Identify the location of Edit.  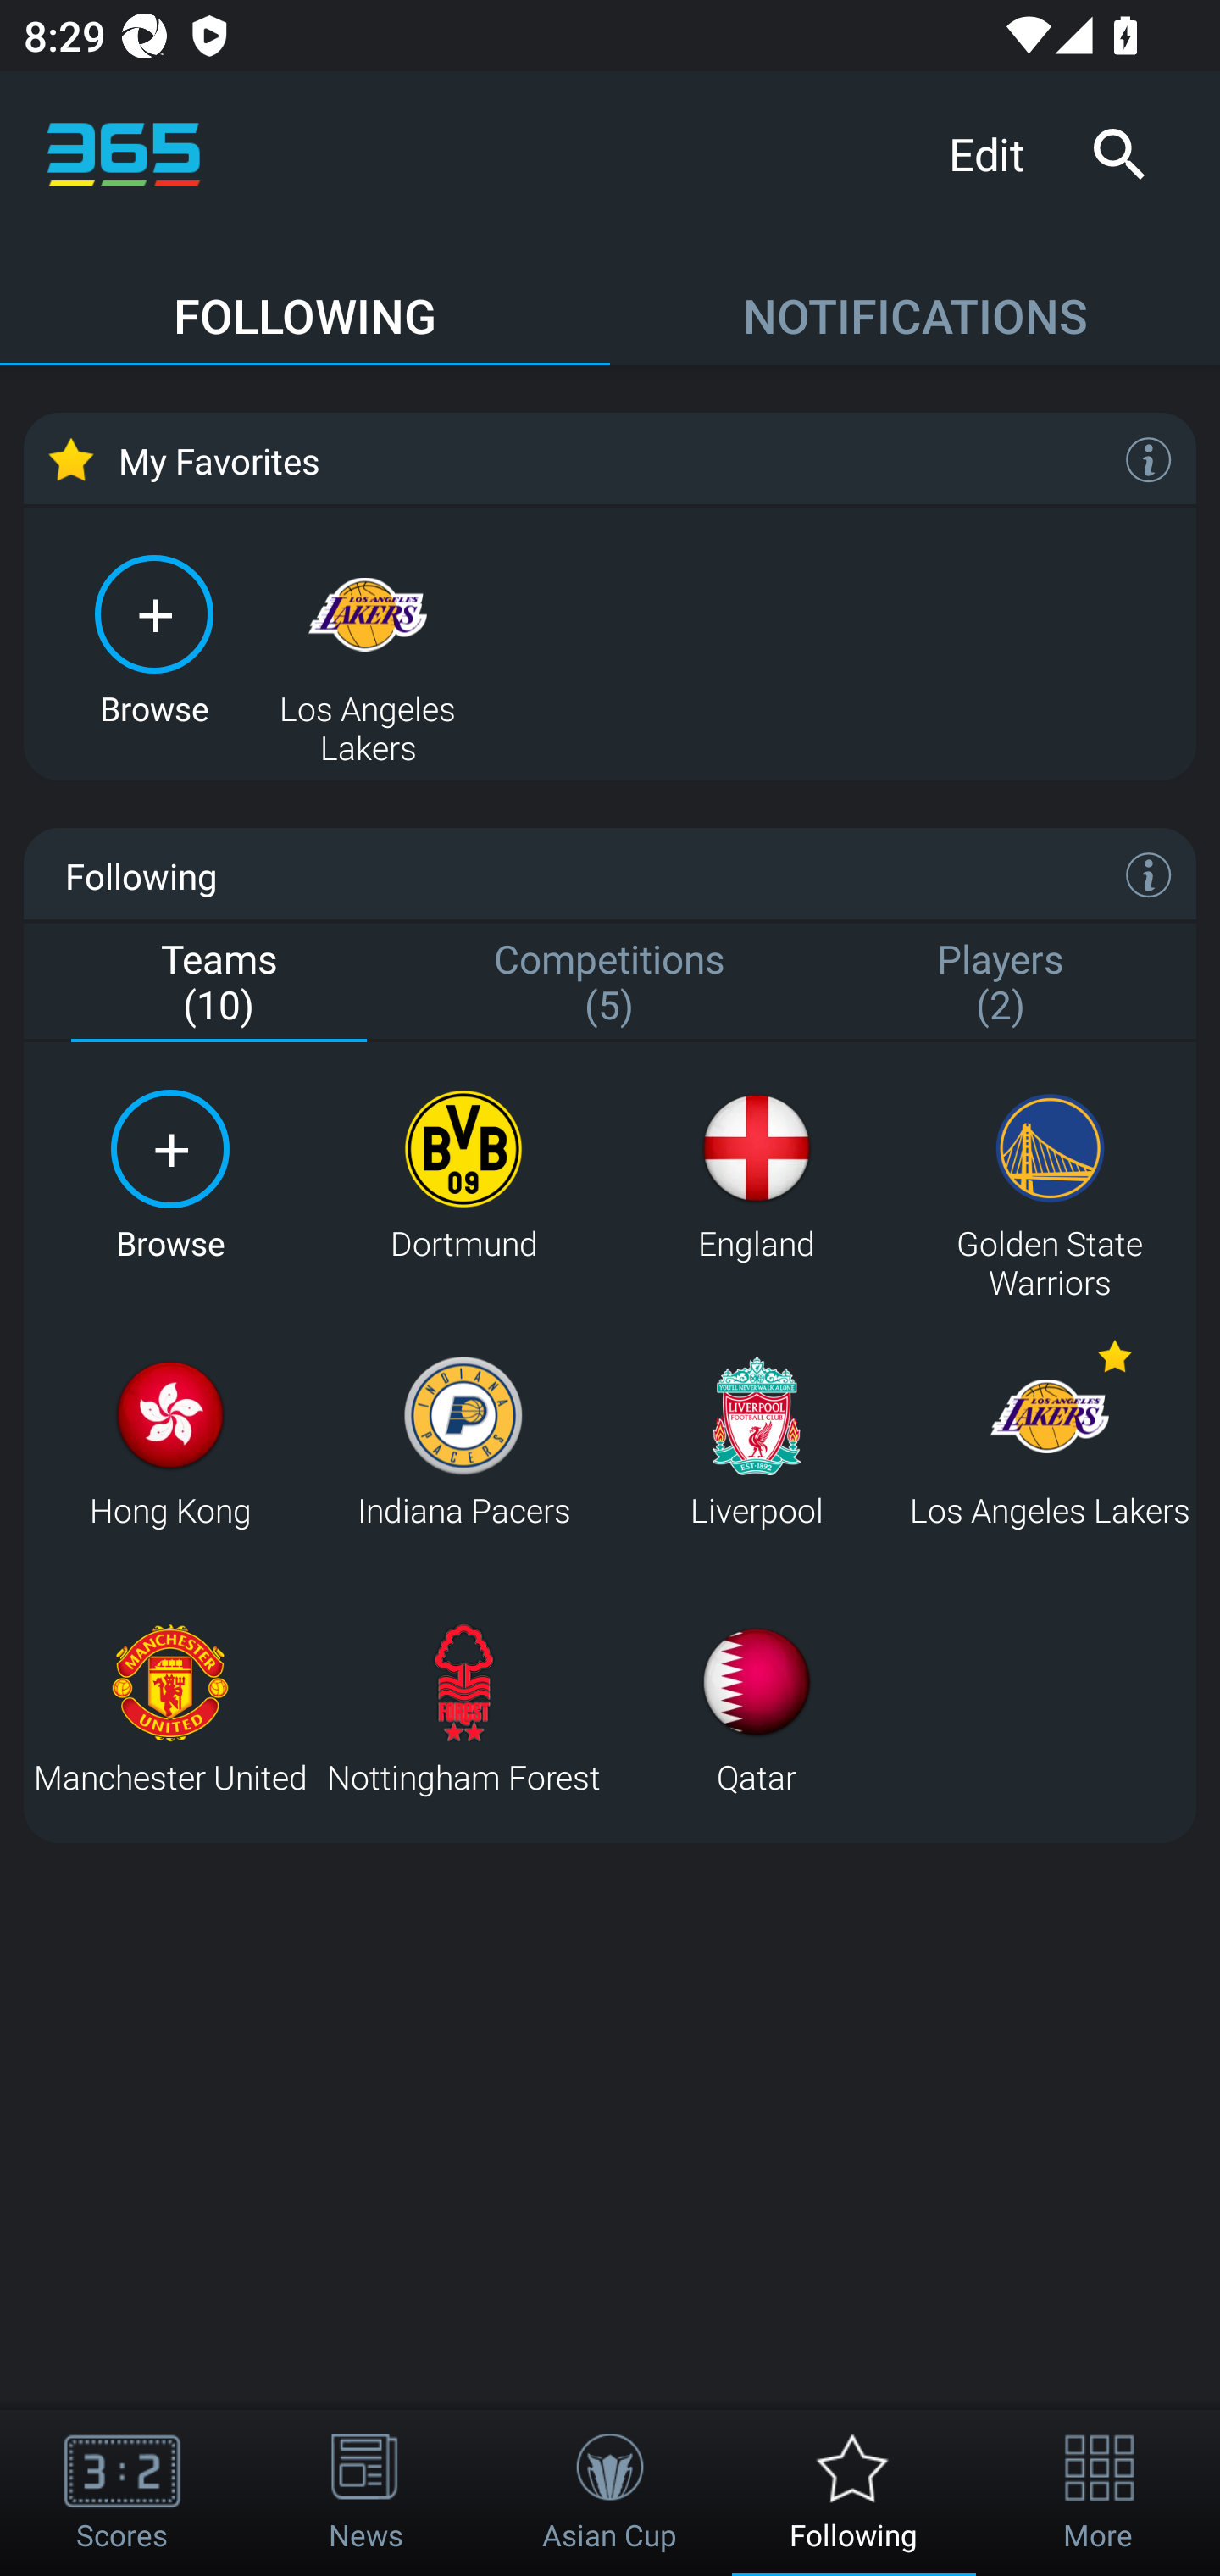
(998, 153).